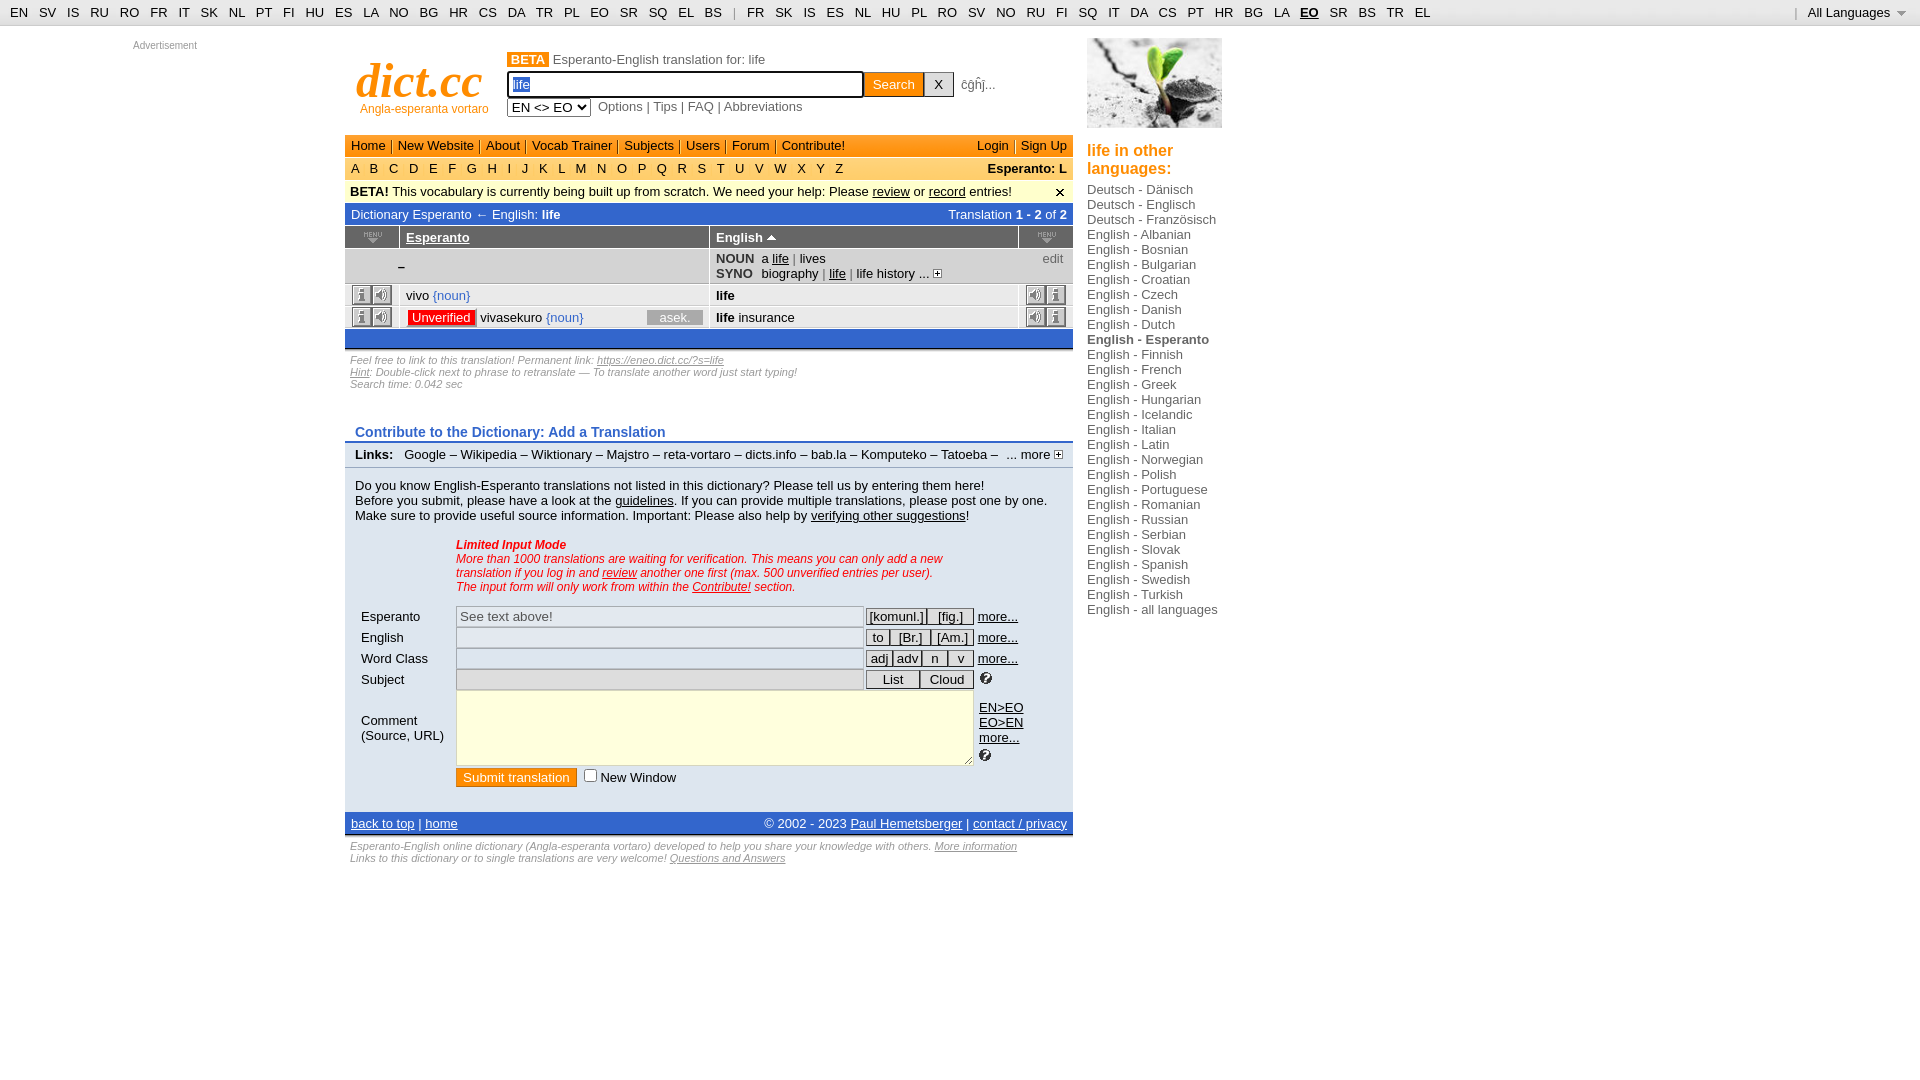 This screenshot has width=1920, height=1080. Describe the element at coordinates (511, 318) in the screenshot. I see `vivasekuro` at that location.